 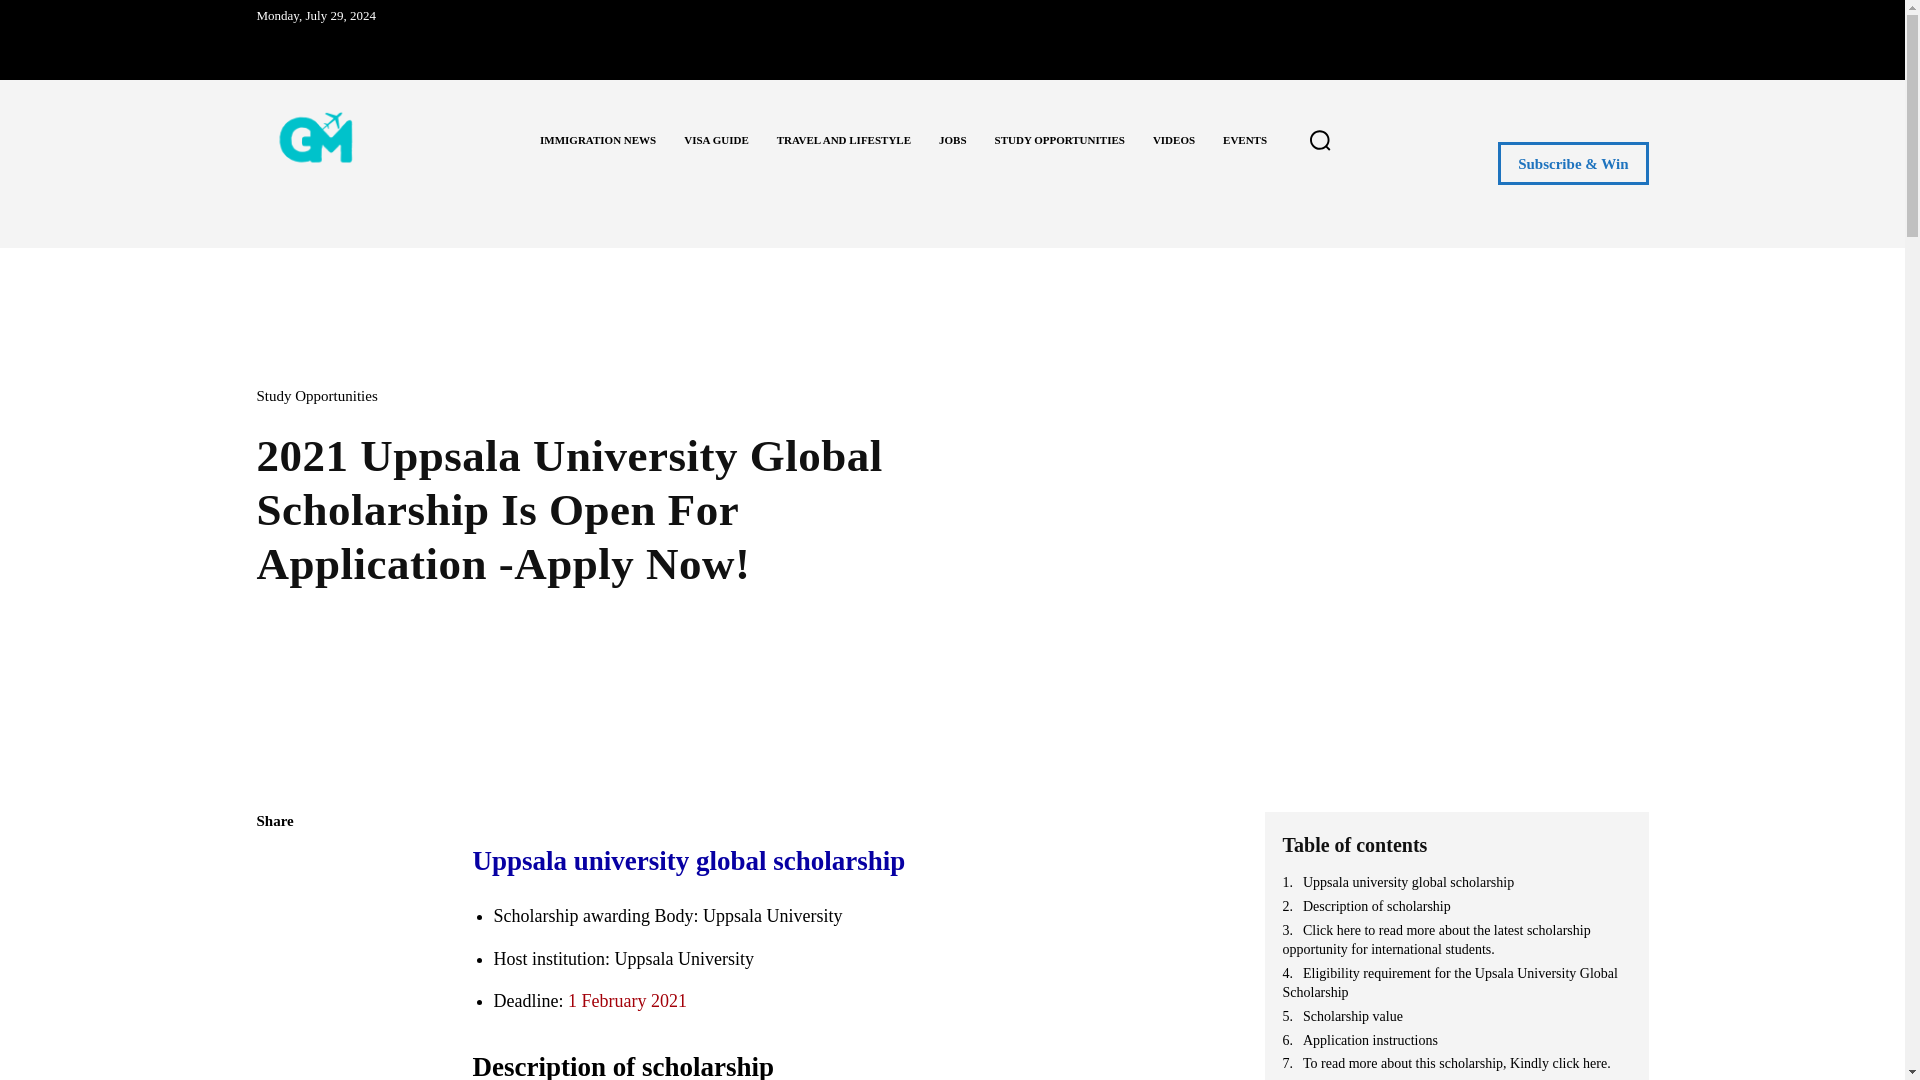 What do you see at coordinates (321, 396) in the screenshot?
I see `Study Opportunities` at bounding box center [321, 396].